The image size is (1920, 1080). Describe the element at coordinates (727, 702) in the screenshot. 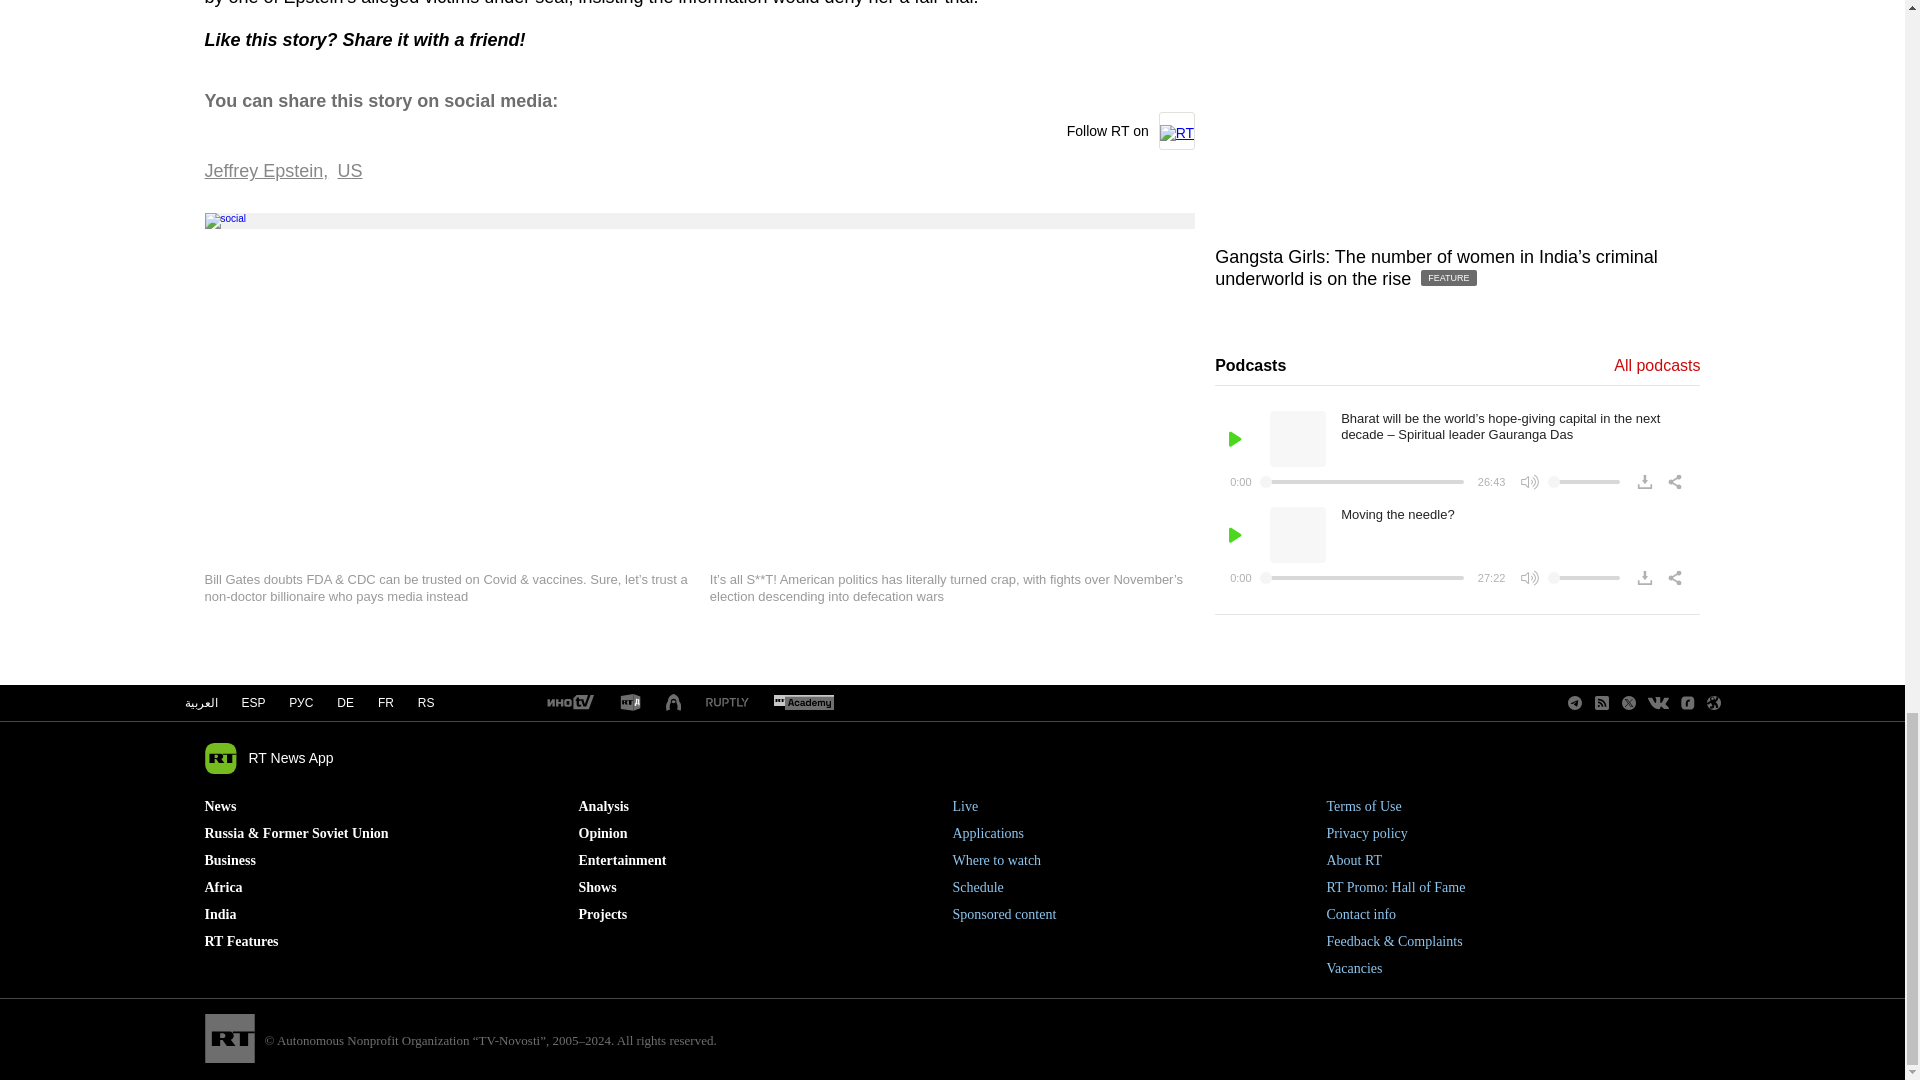

I see `RT ` at that location.